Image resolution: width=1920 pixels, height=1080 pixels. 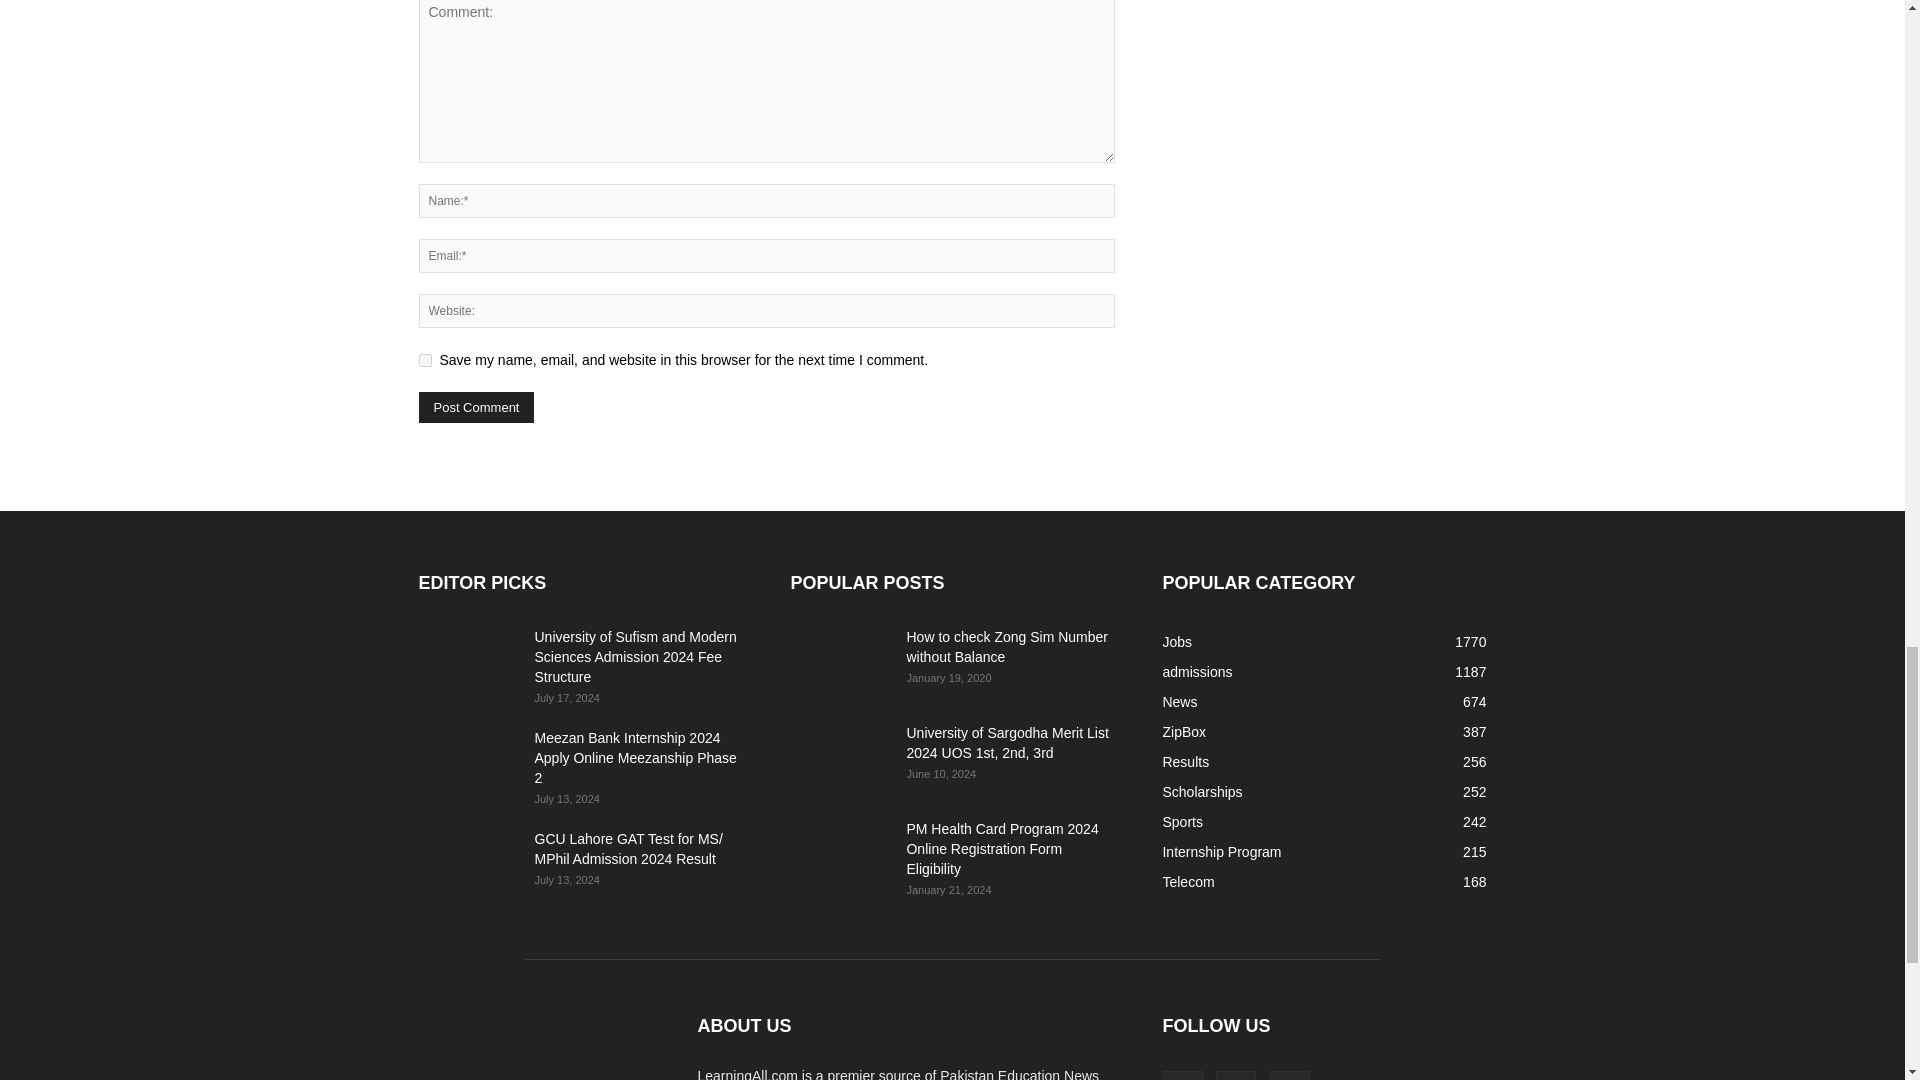 What do you see at coordinates (476, 408) in the screenshot?
I see `Post Comment` at bounding box center [476, 408].